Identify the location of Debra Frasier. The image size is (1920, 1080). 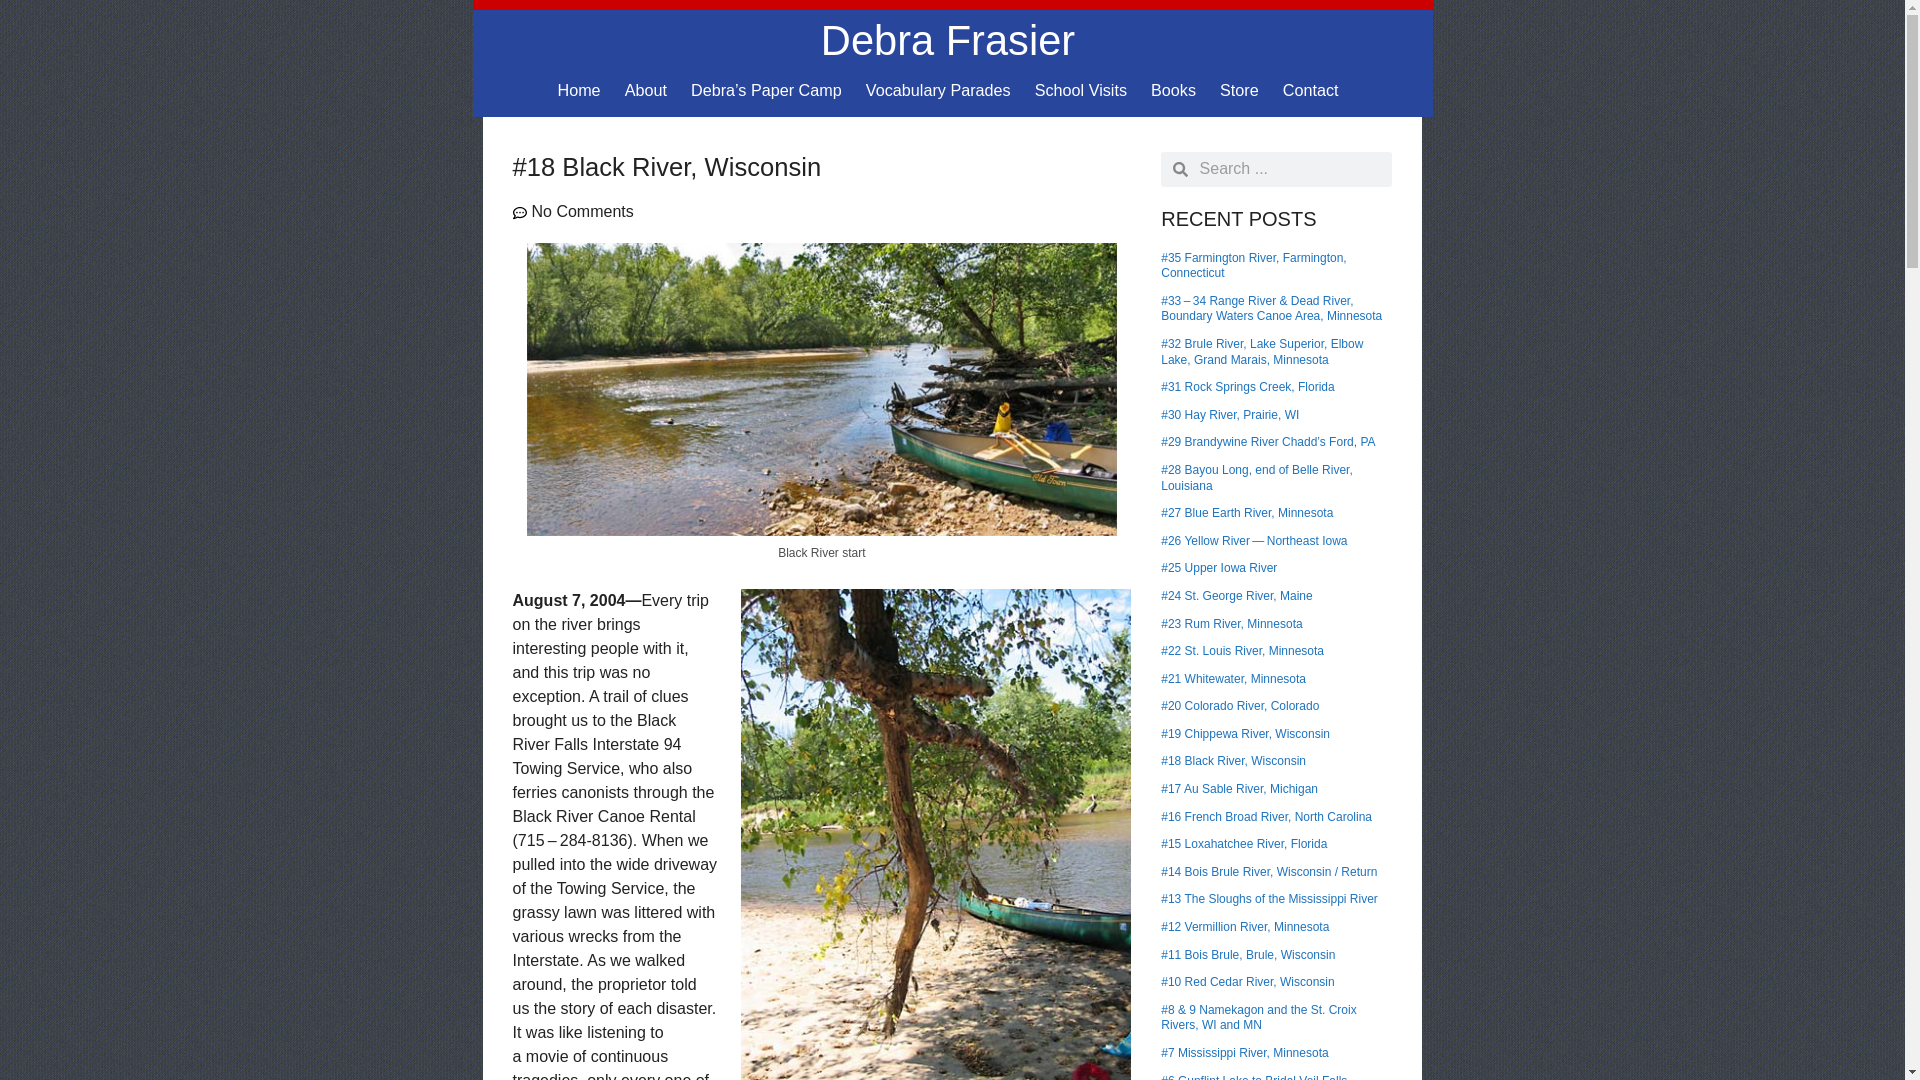
(948, 40).